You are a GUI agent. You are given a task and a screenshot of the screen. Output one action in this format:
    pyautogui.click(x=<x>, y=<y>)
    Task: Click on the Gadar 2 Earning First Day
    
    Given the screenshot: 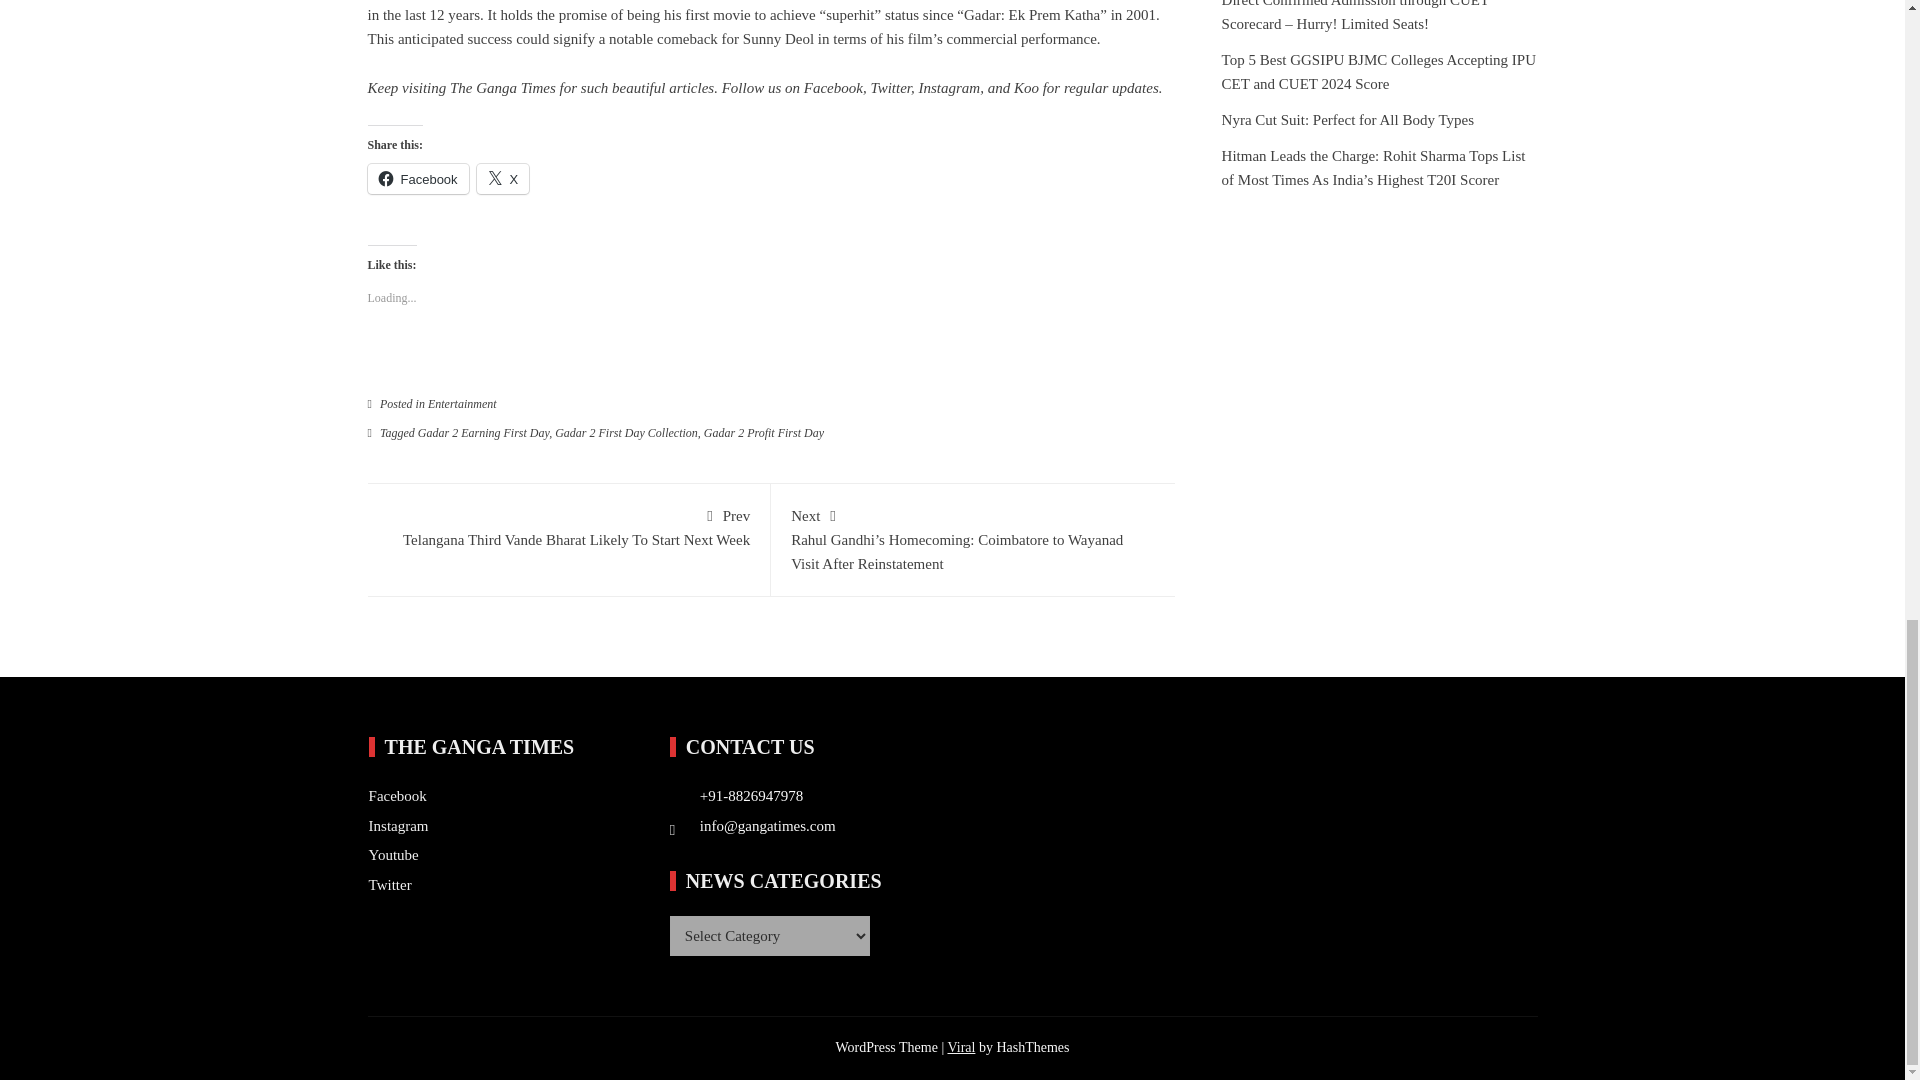 What is the action you would take?
    pyautogui.click(x=502, y=179)
    